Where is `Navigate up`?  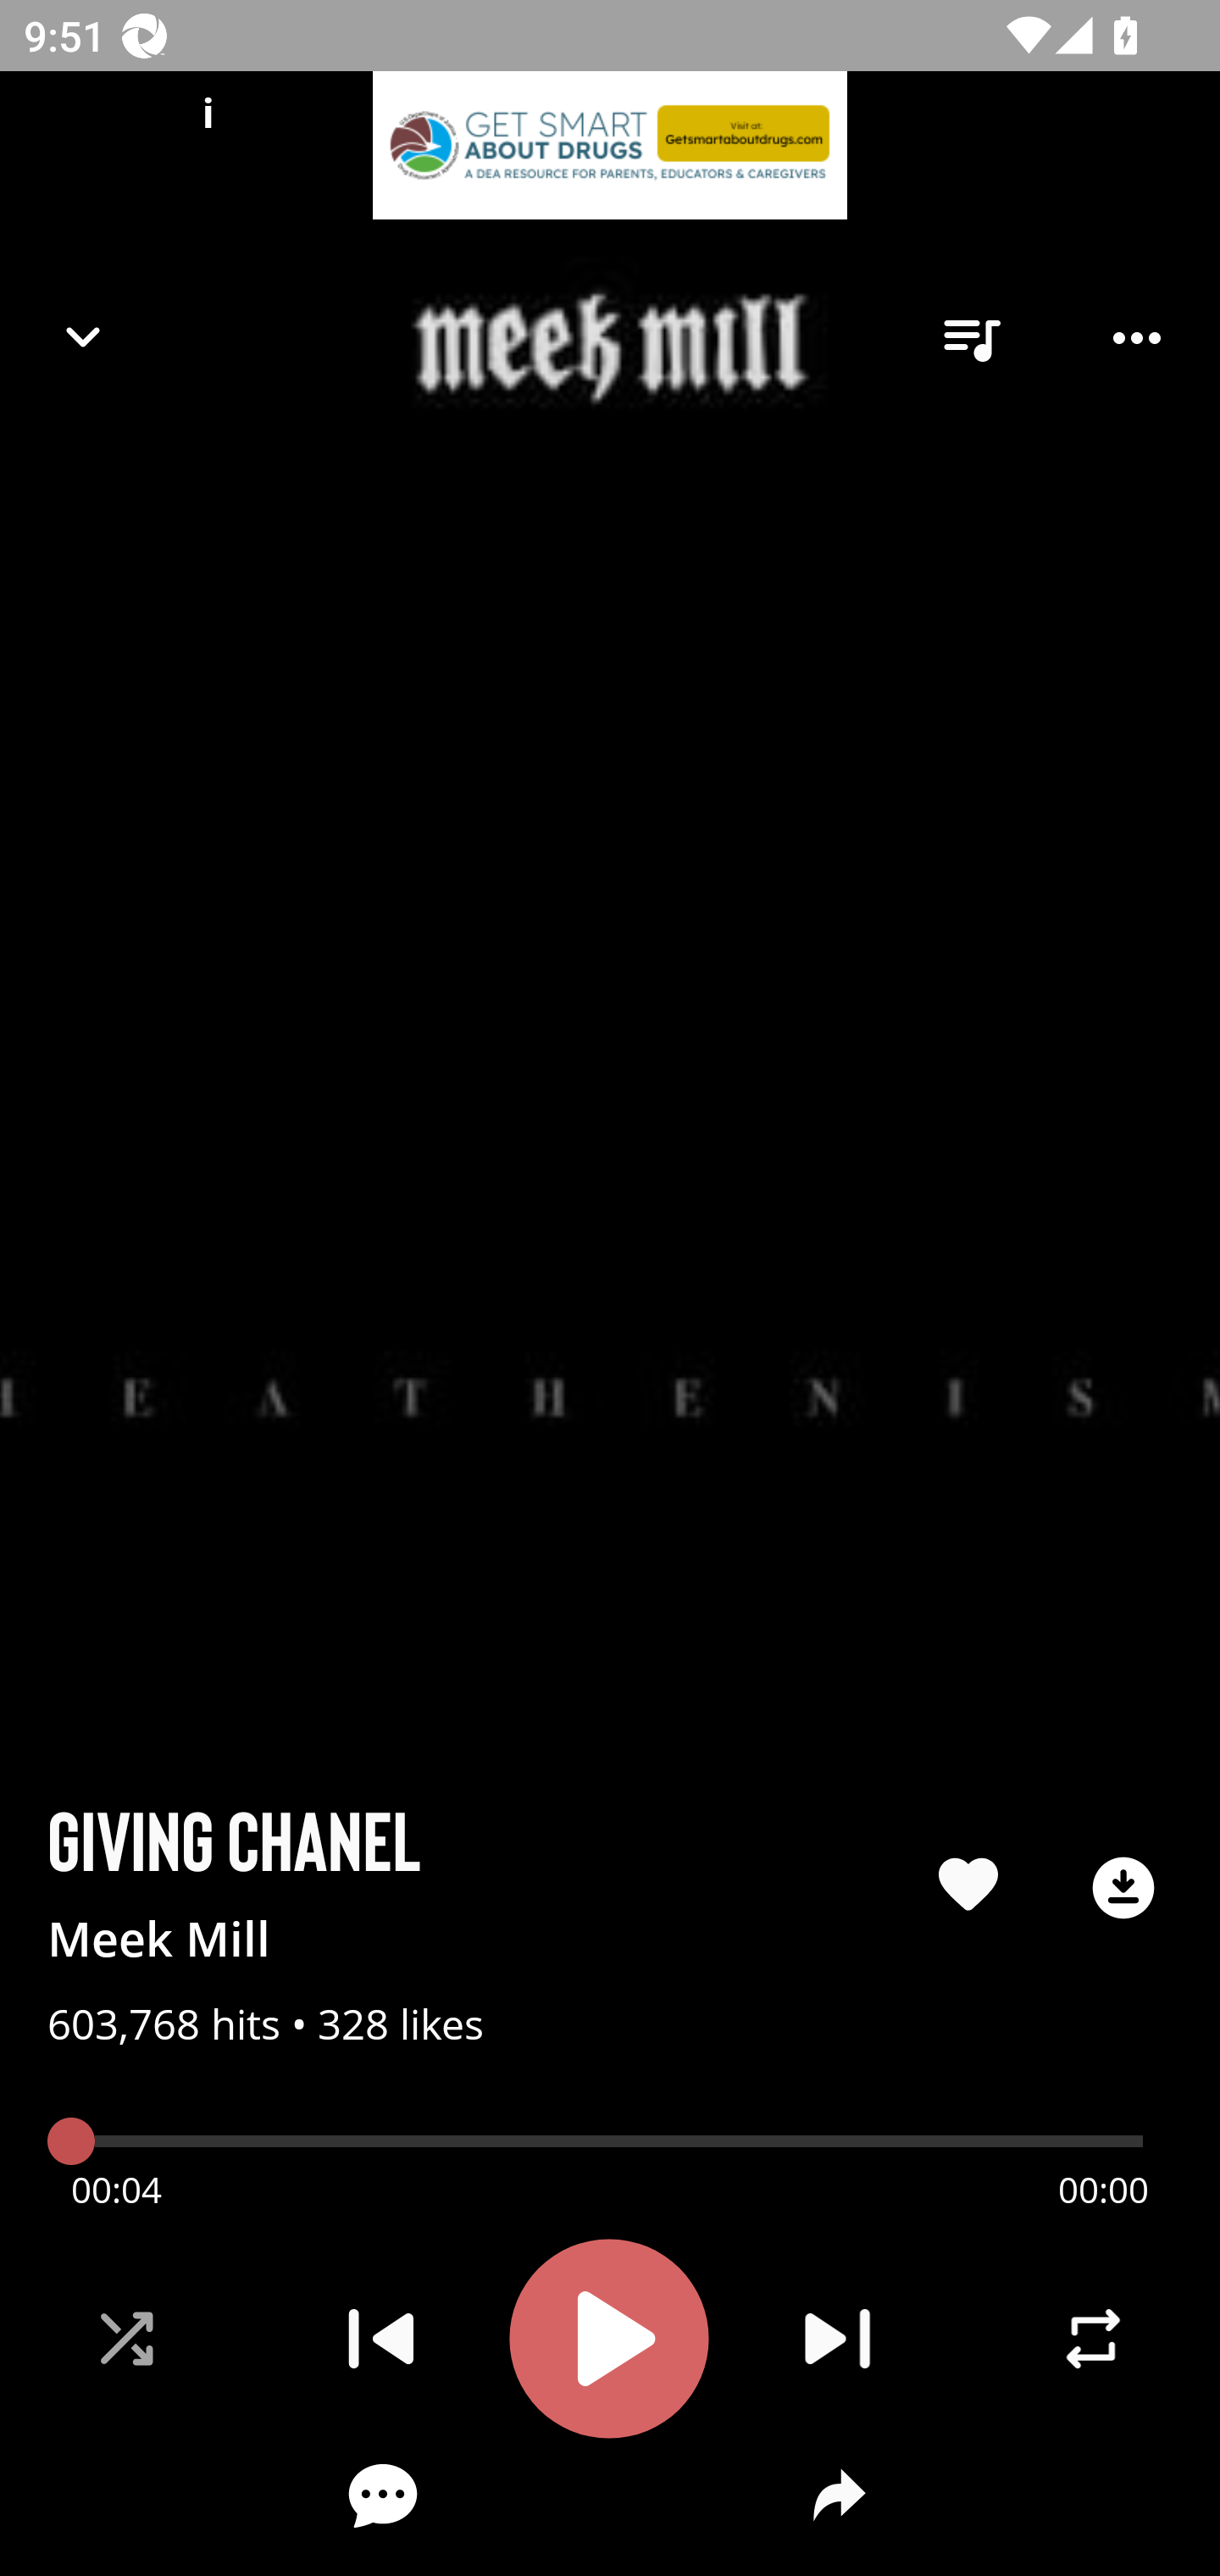 Navigate up is located at coordinates (83, 337).